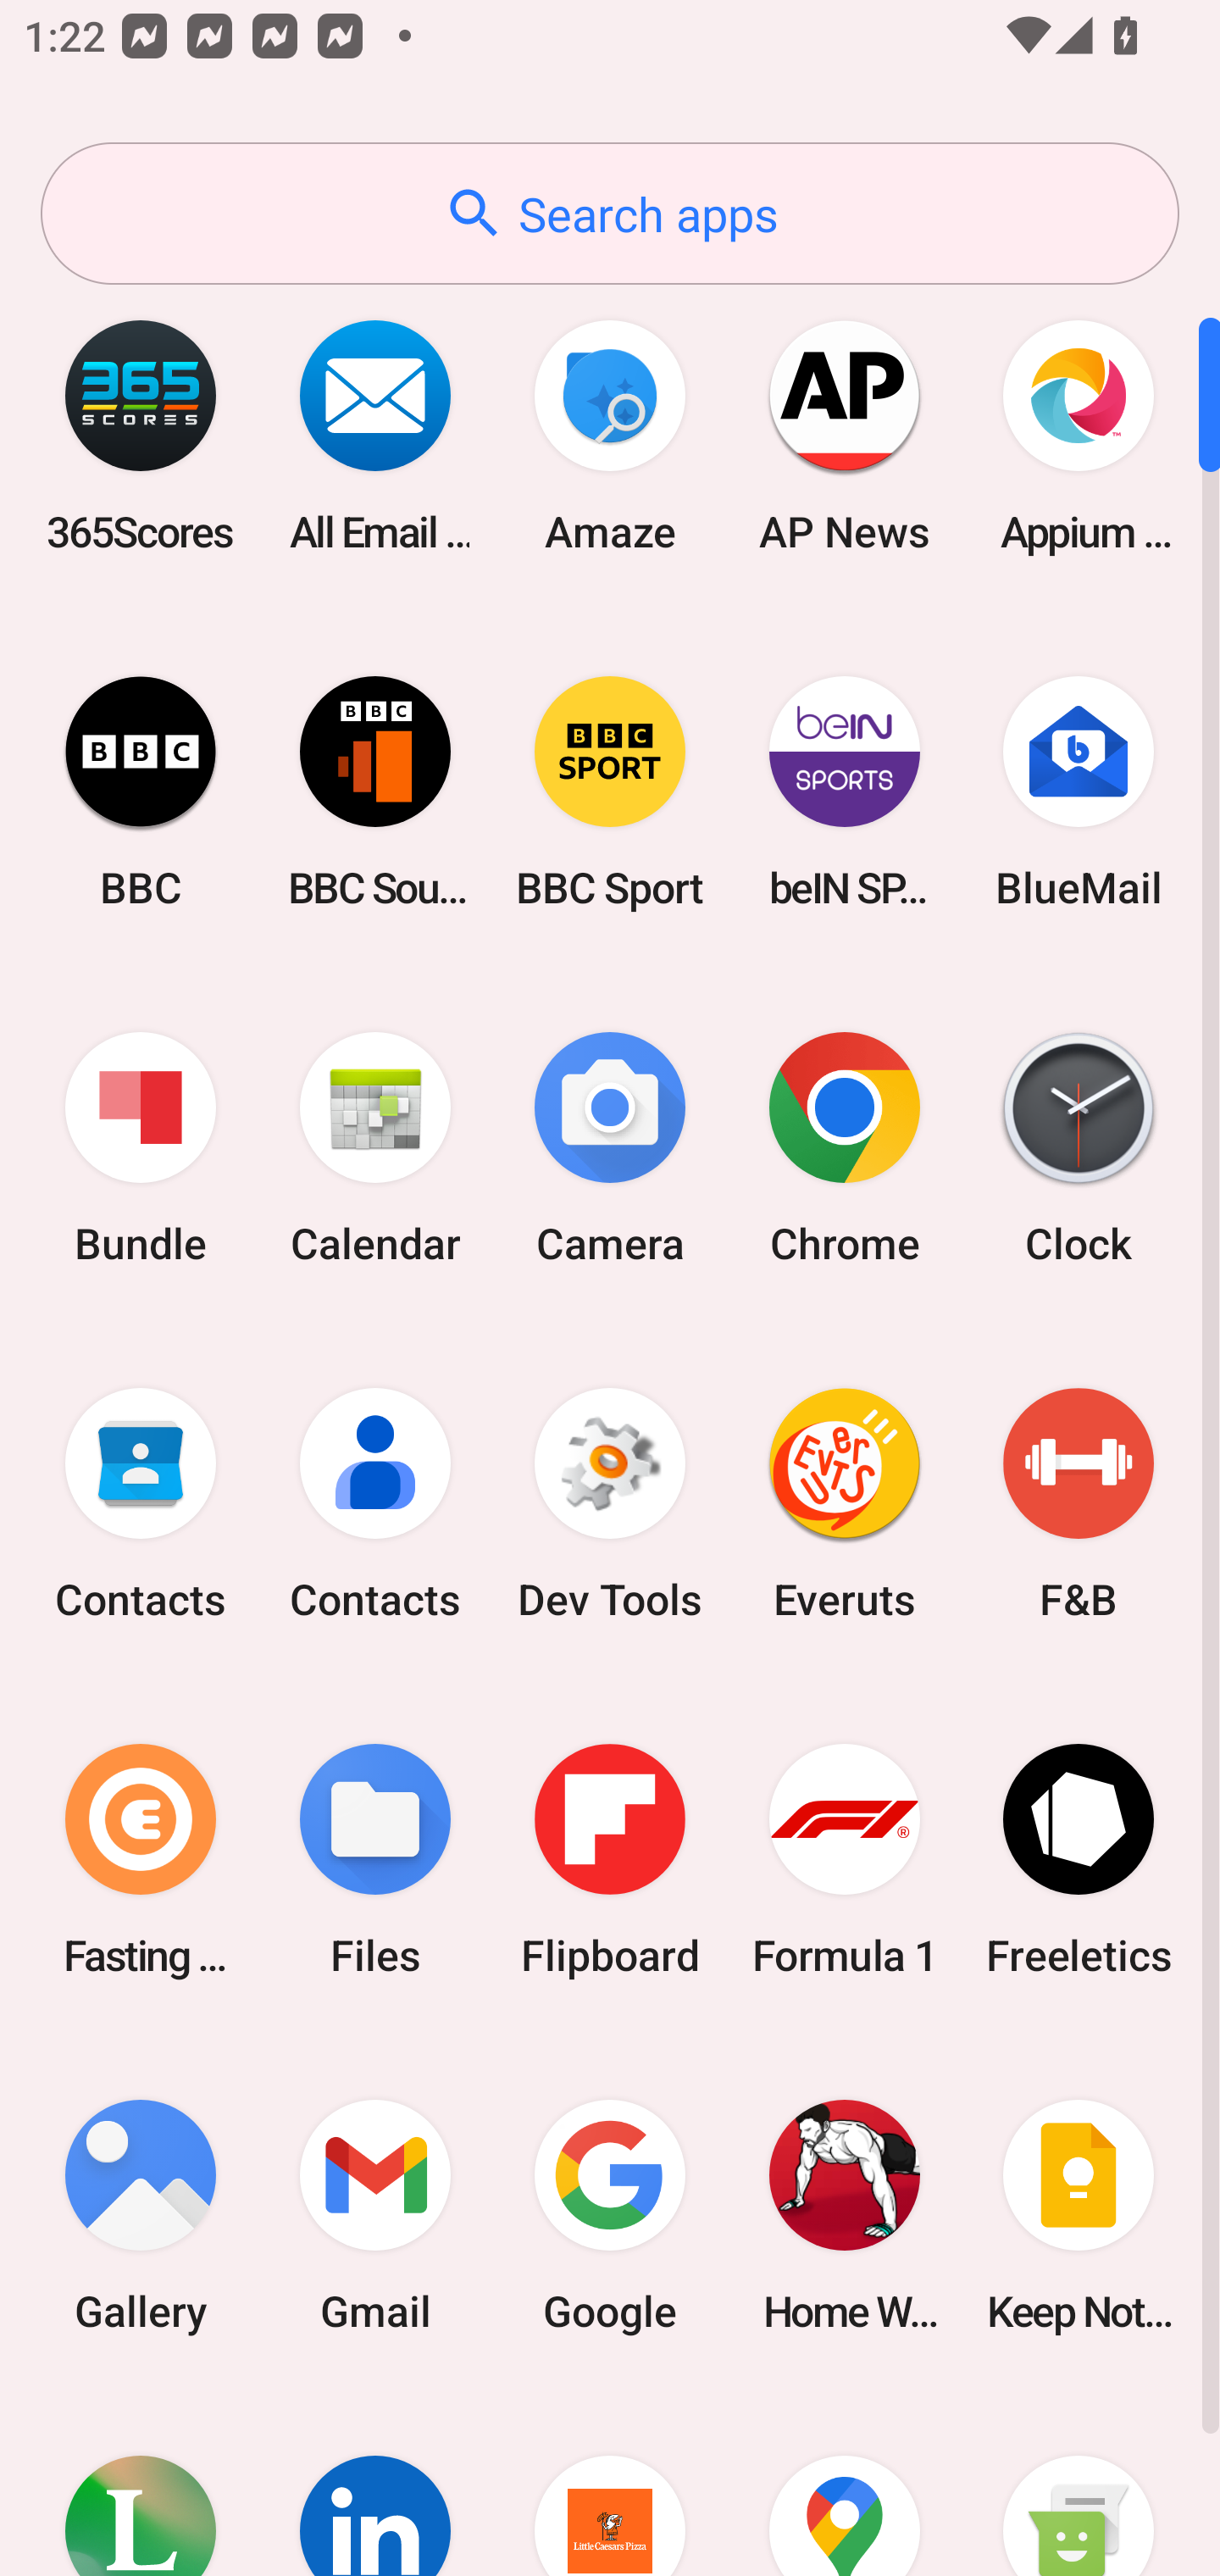  Describe the element at coordinates (375, 1149) in the screenshot. I see `Calendar` at that location.